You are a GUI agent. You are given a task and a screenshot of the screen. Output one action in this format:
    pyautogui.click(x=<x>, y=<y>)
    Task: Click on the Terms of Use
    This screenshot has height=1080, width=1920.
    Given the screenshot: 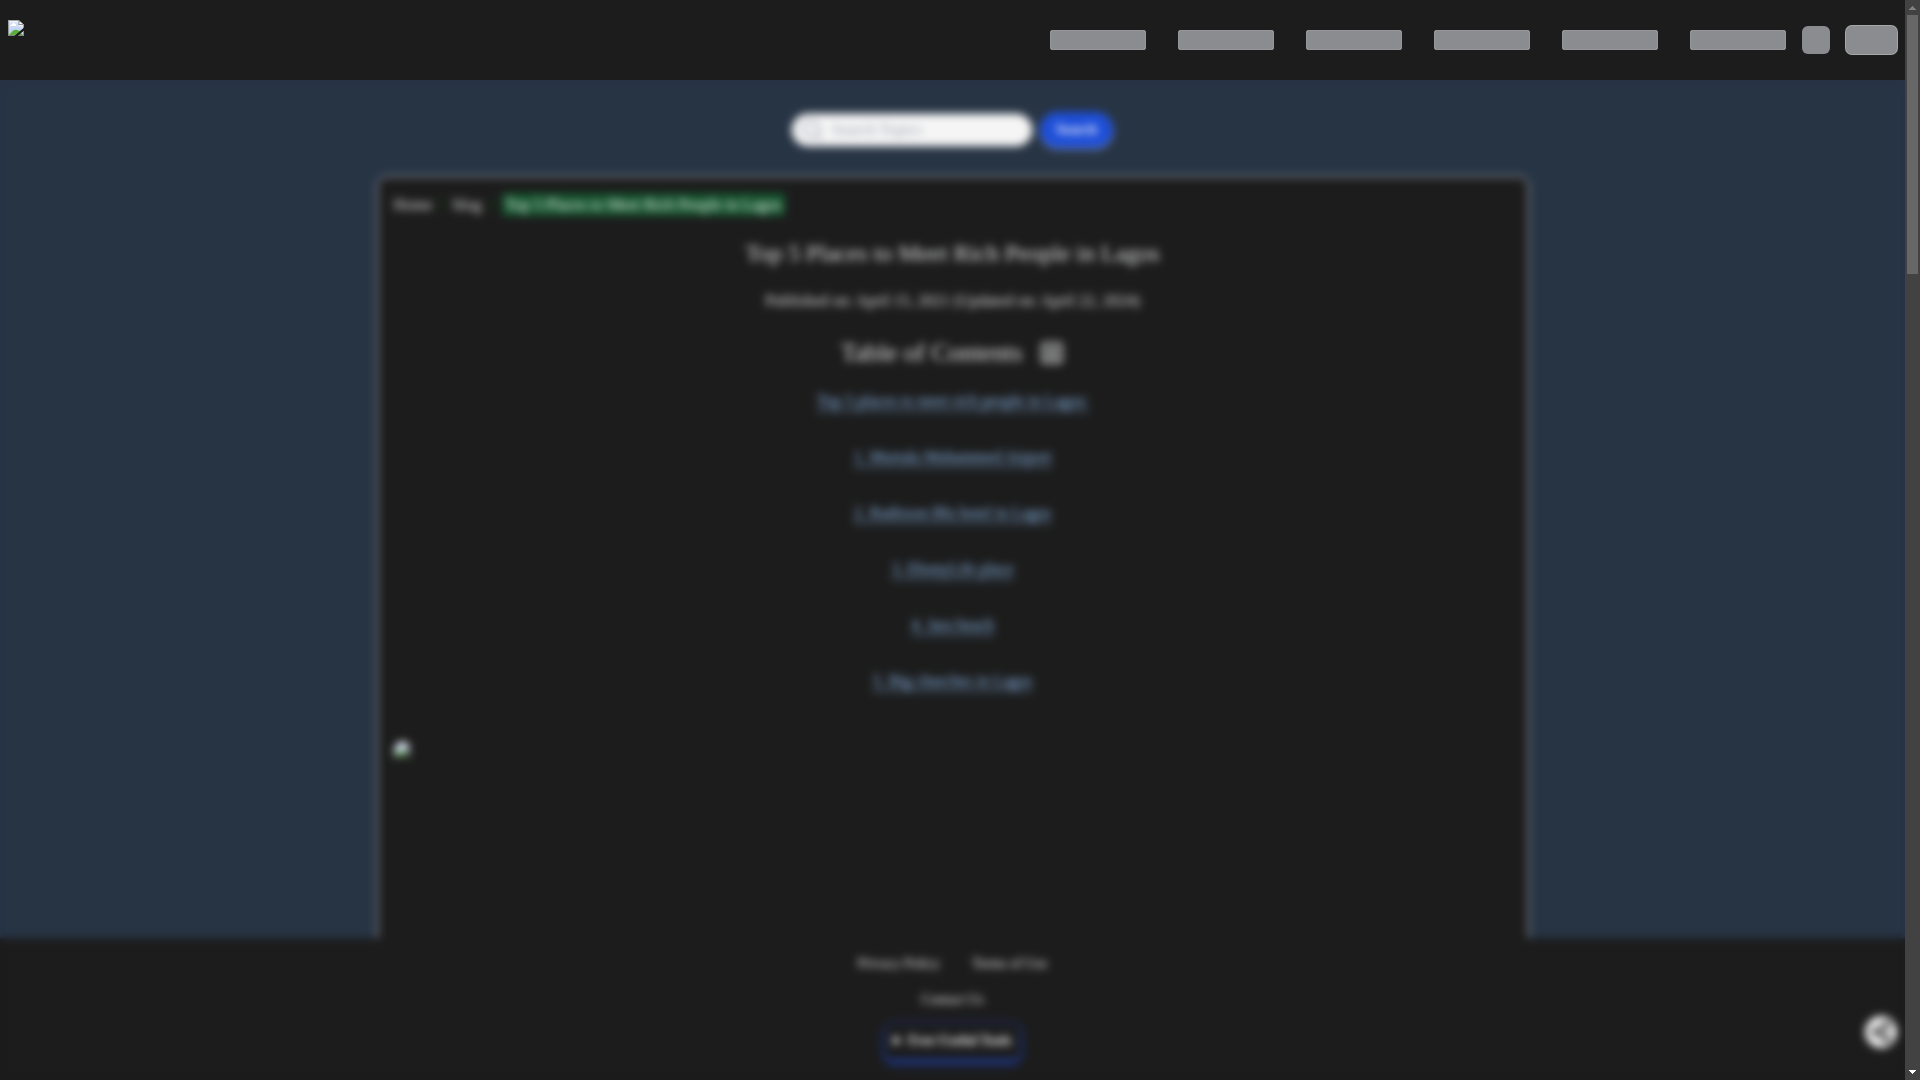 What is the action you would take?
    pyautogui.click(x=1008, y=962)
    